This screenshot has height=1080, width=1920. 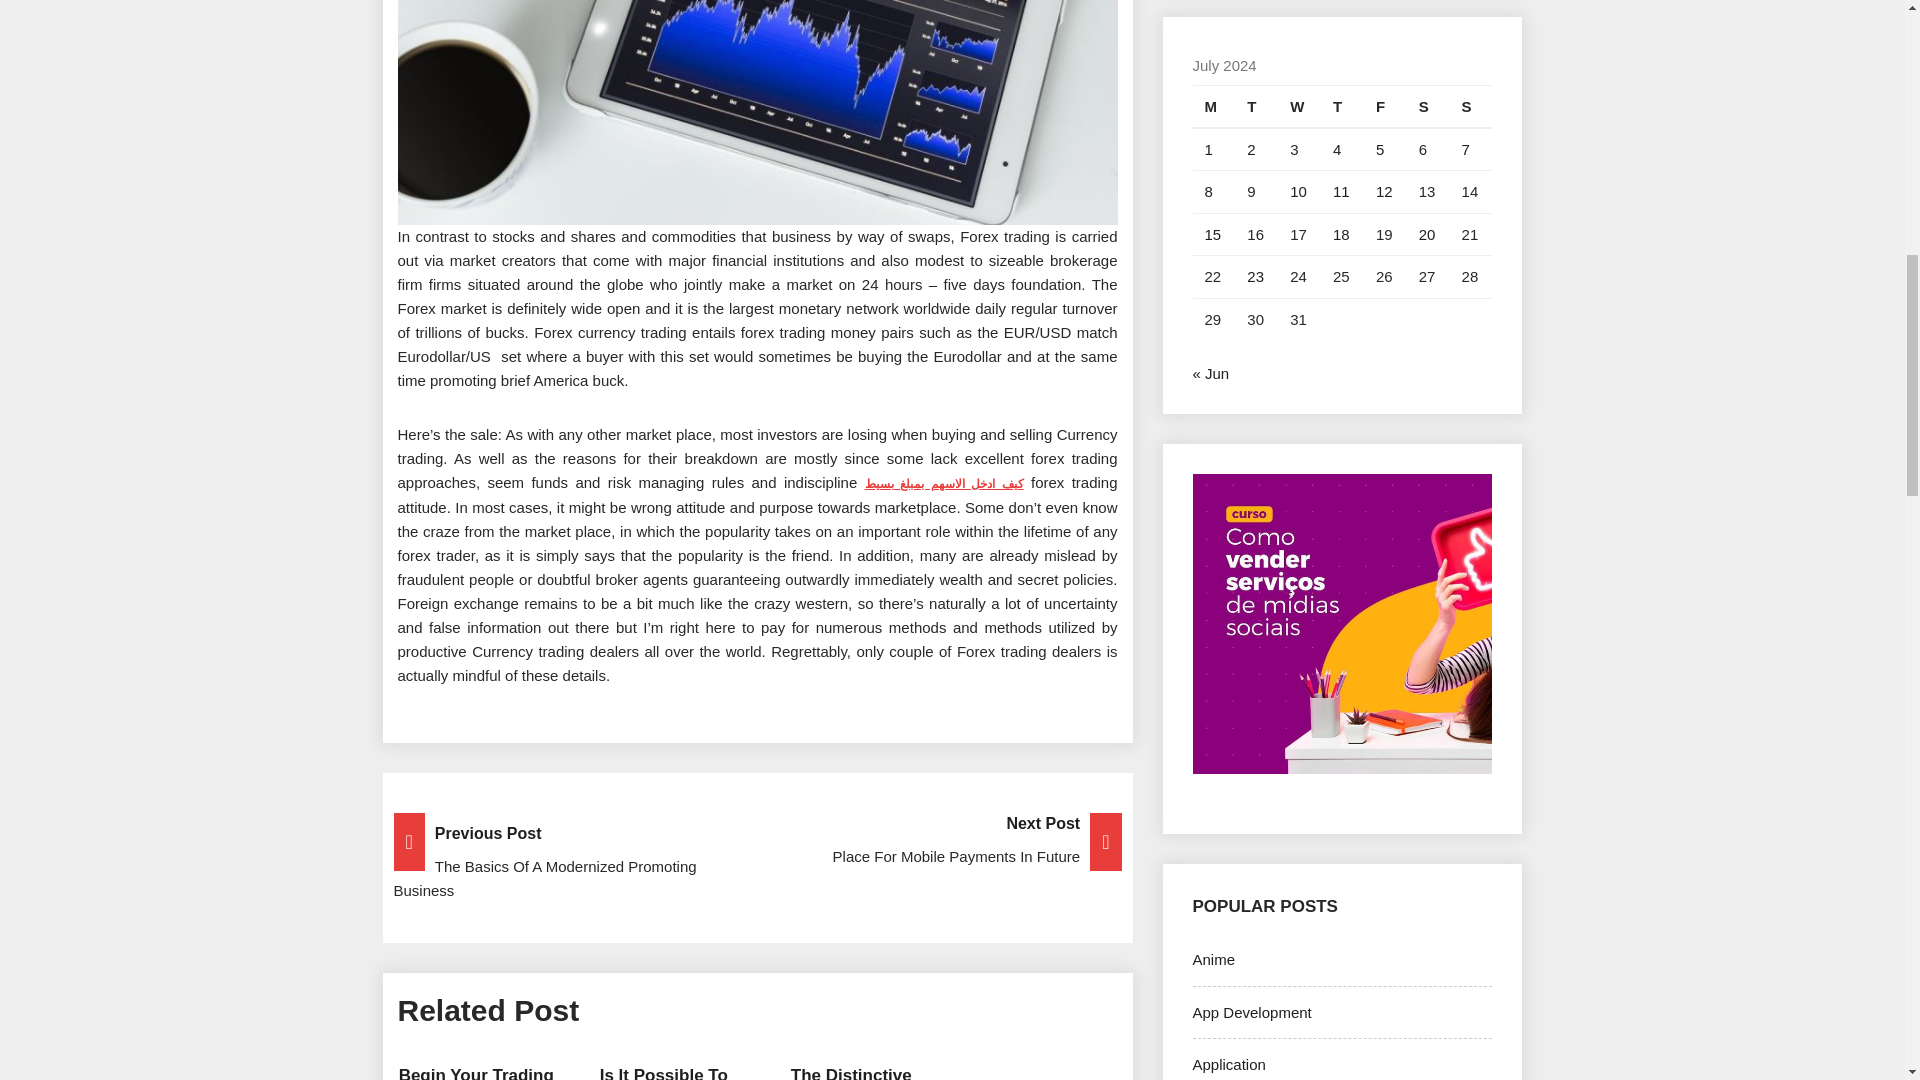 What do you see at coordinates (1250, 149) in the screenshot?
I see `2` at bounding box center [1250, 149].